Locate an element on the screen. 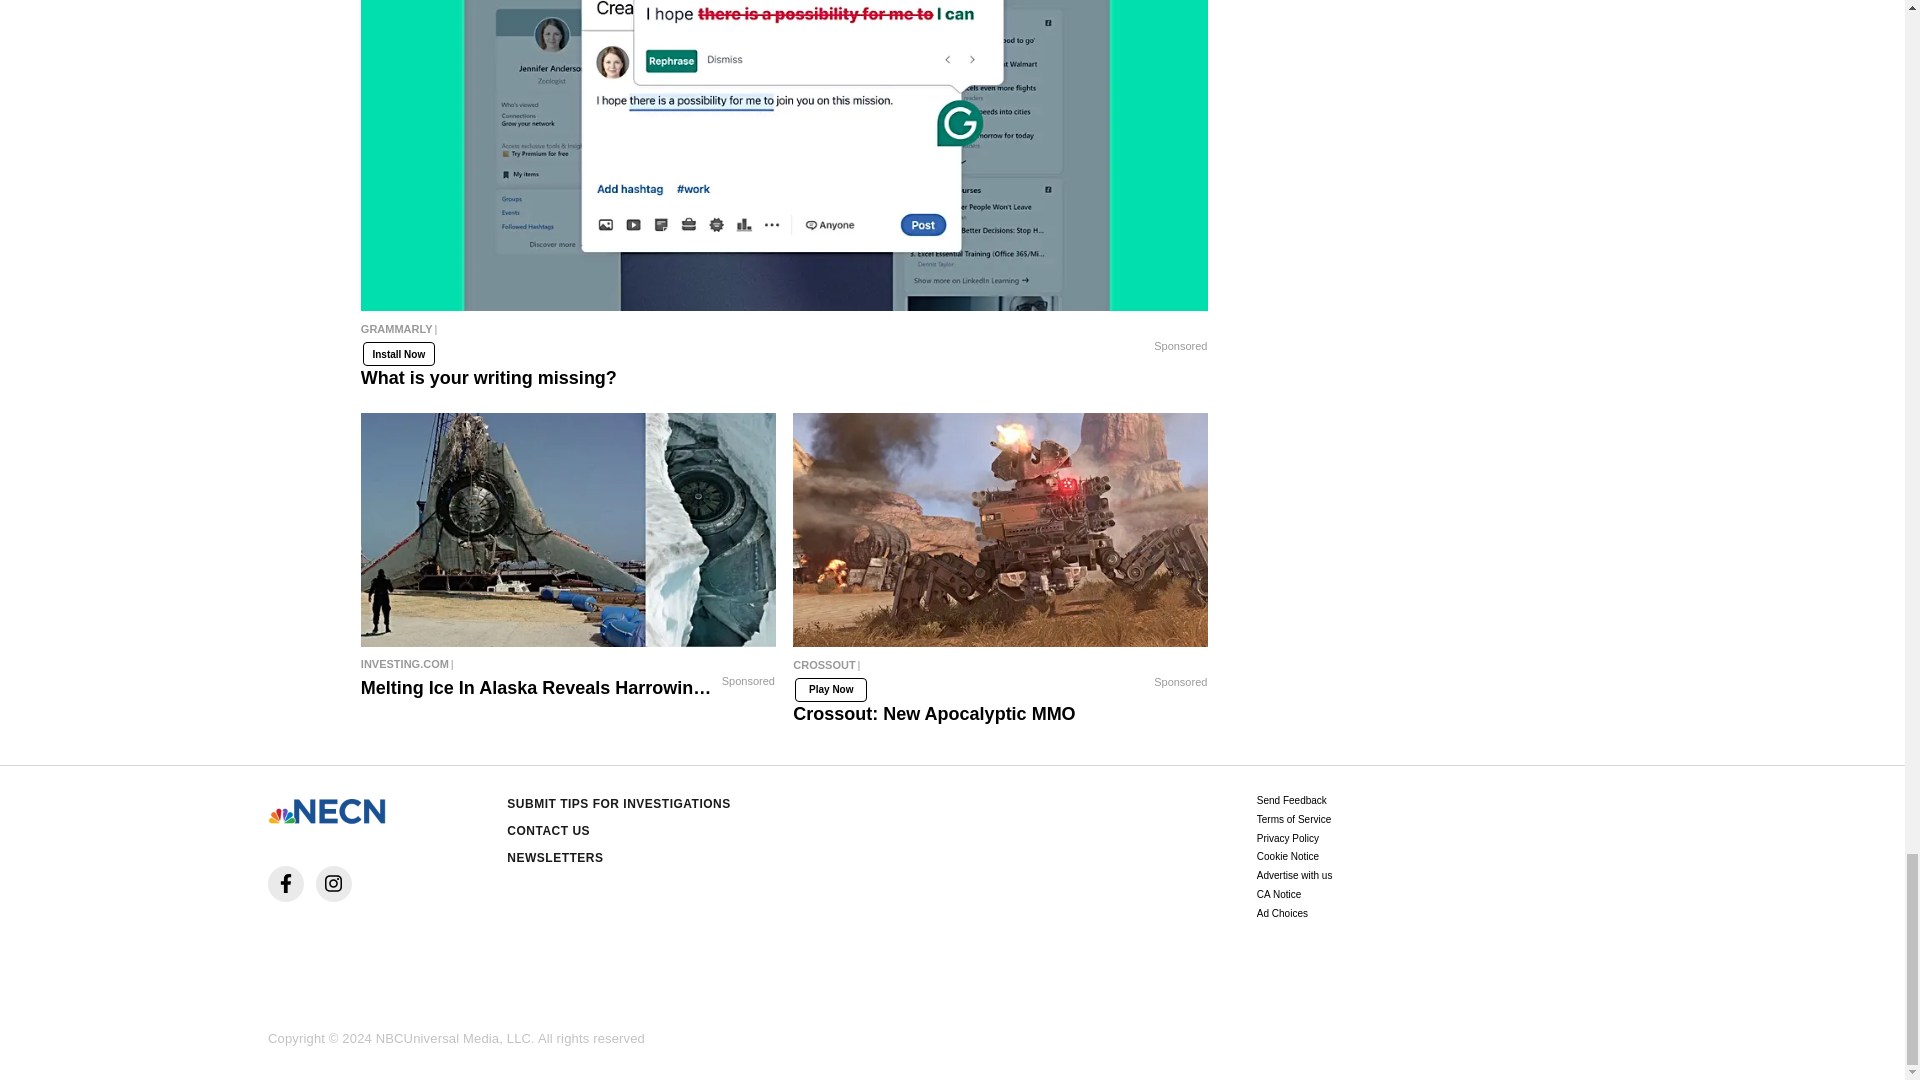 The height and width of the screenshot is (1080, 1920). Melting Ice In Alaska Reveals Harrowing Discovery is located at coordinates (568, 664).